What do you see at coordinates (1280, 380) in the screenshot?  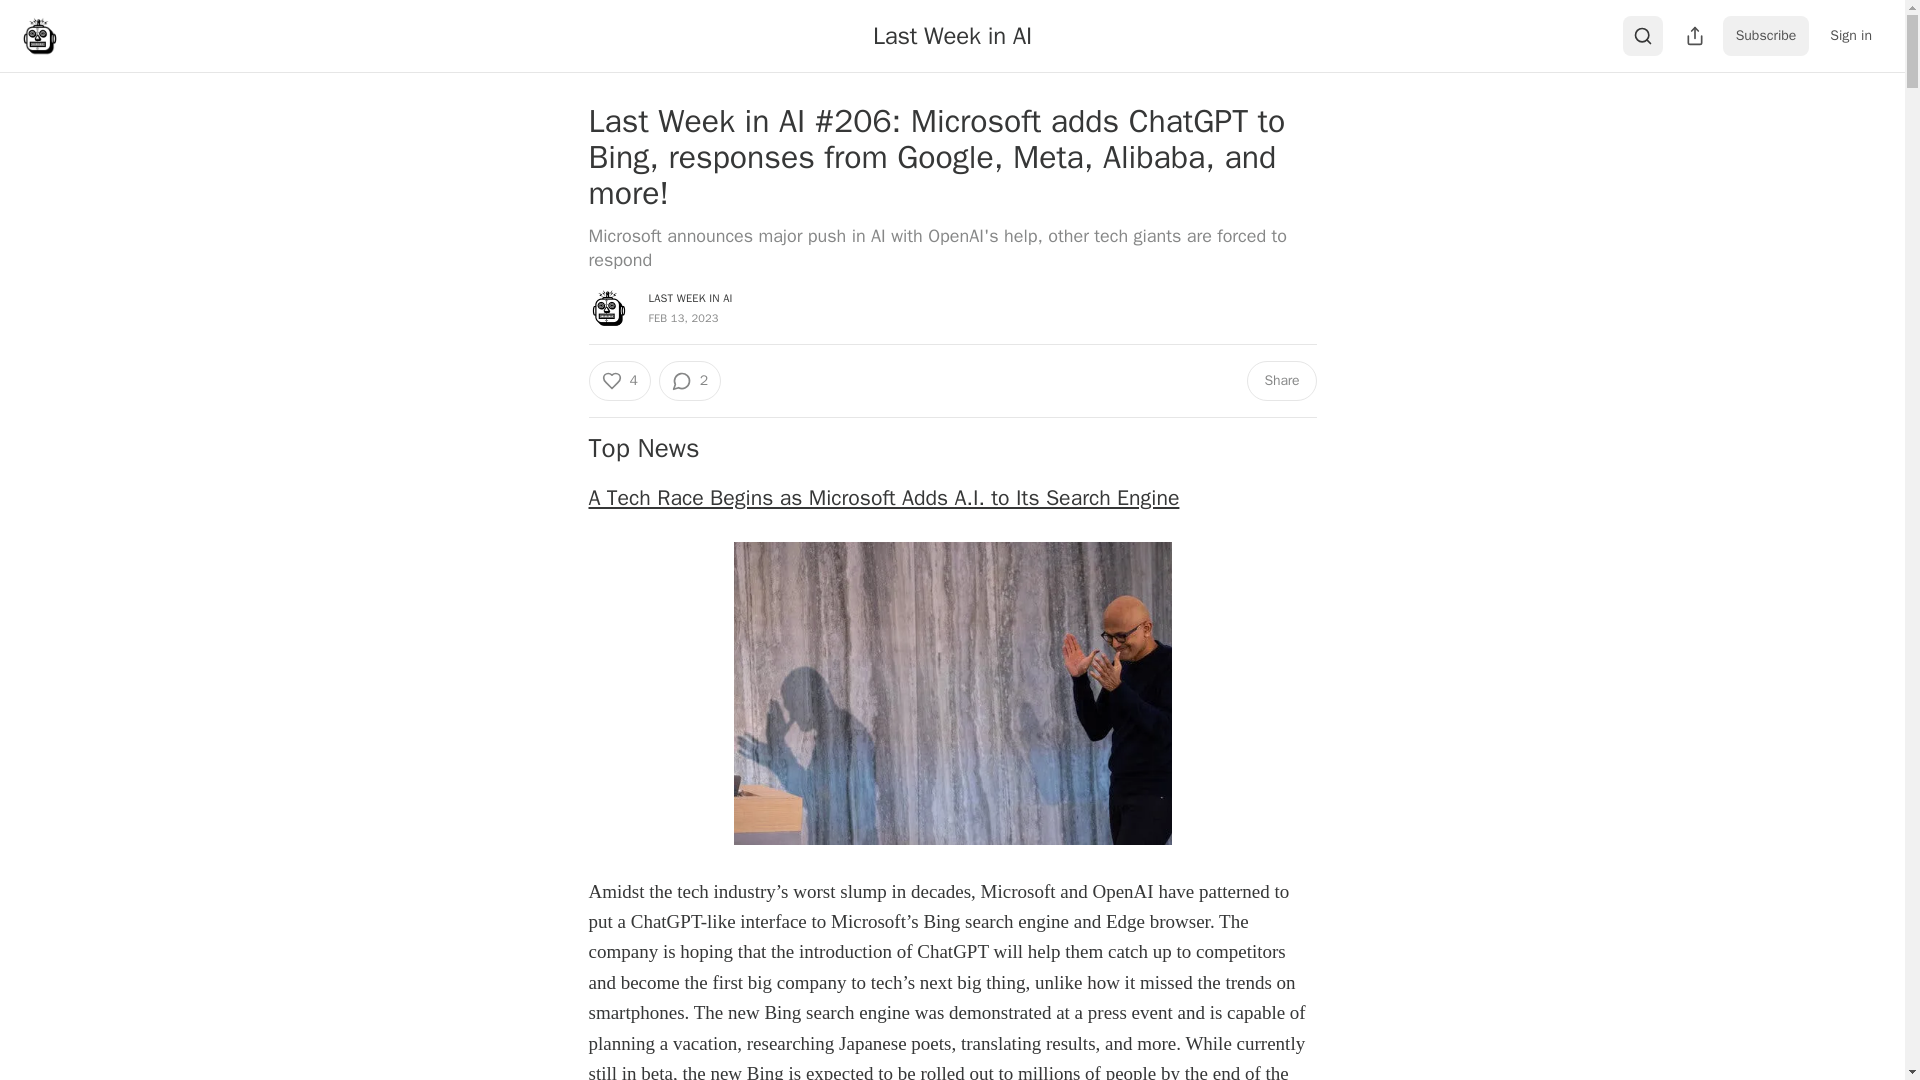 I see `Share` at bounding box center [1280, 380].